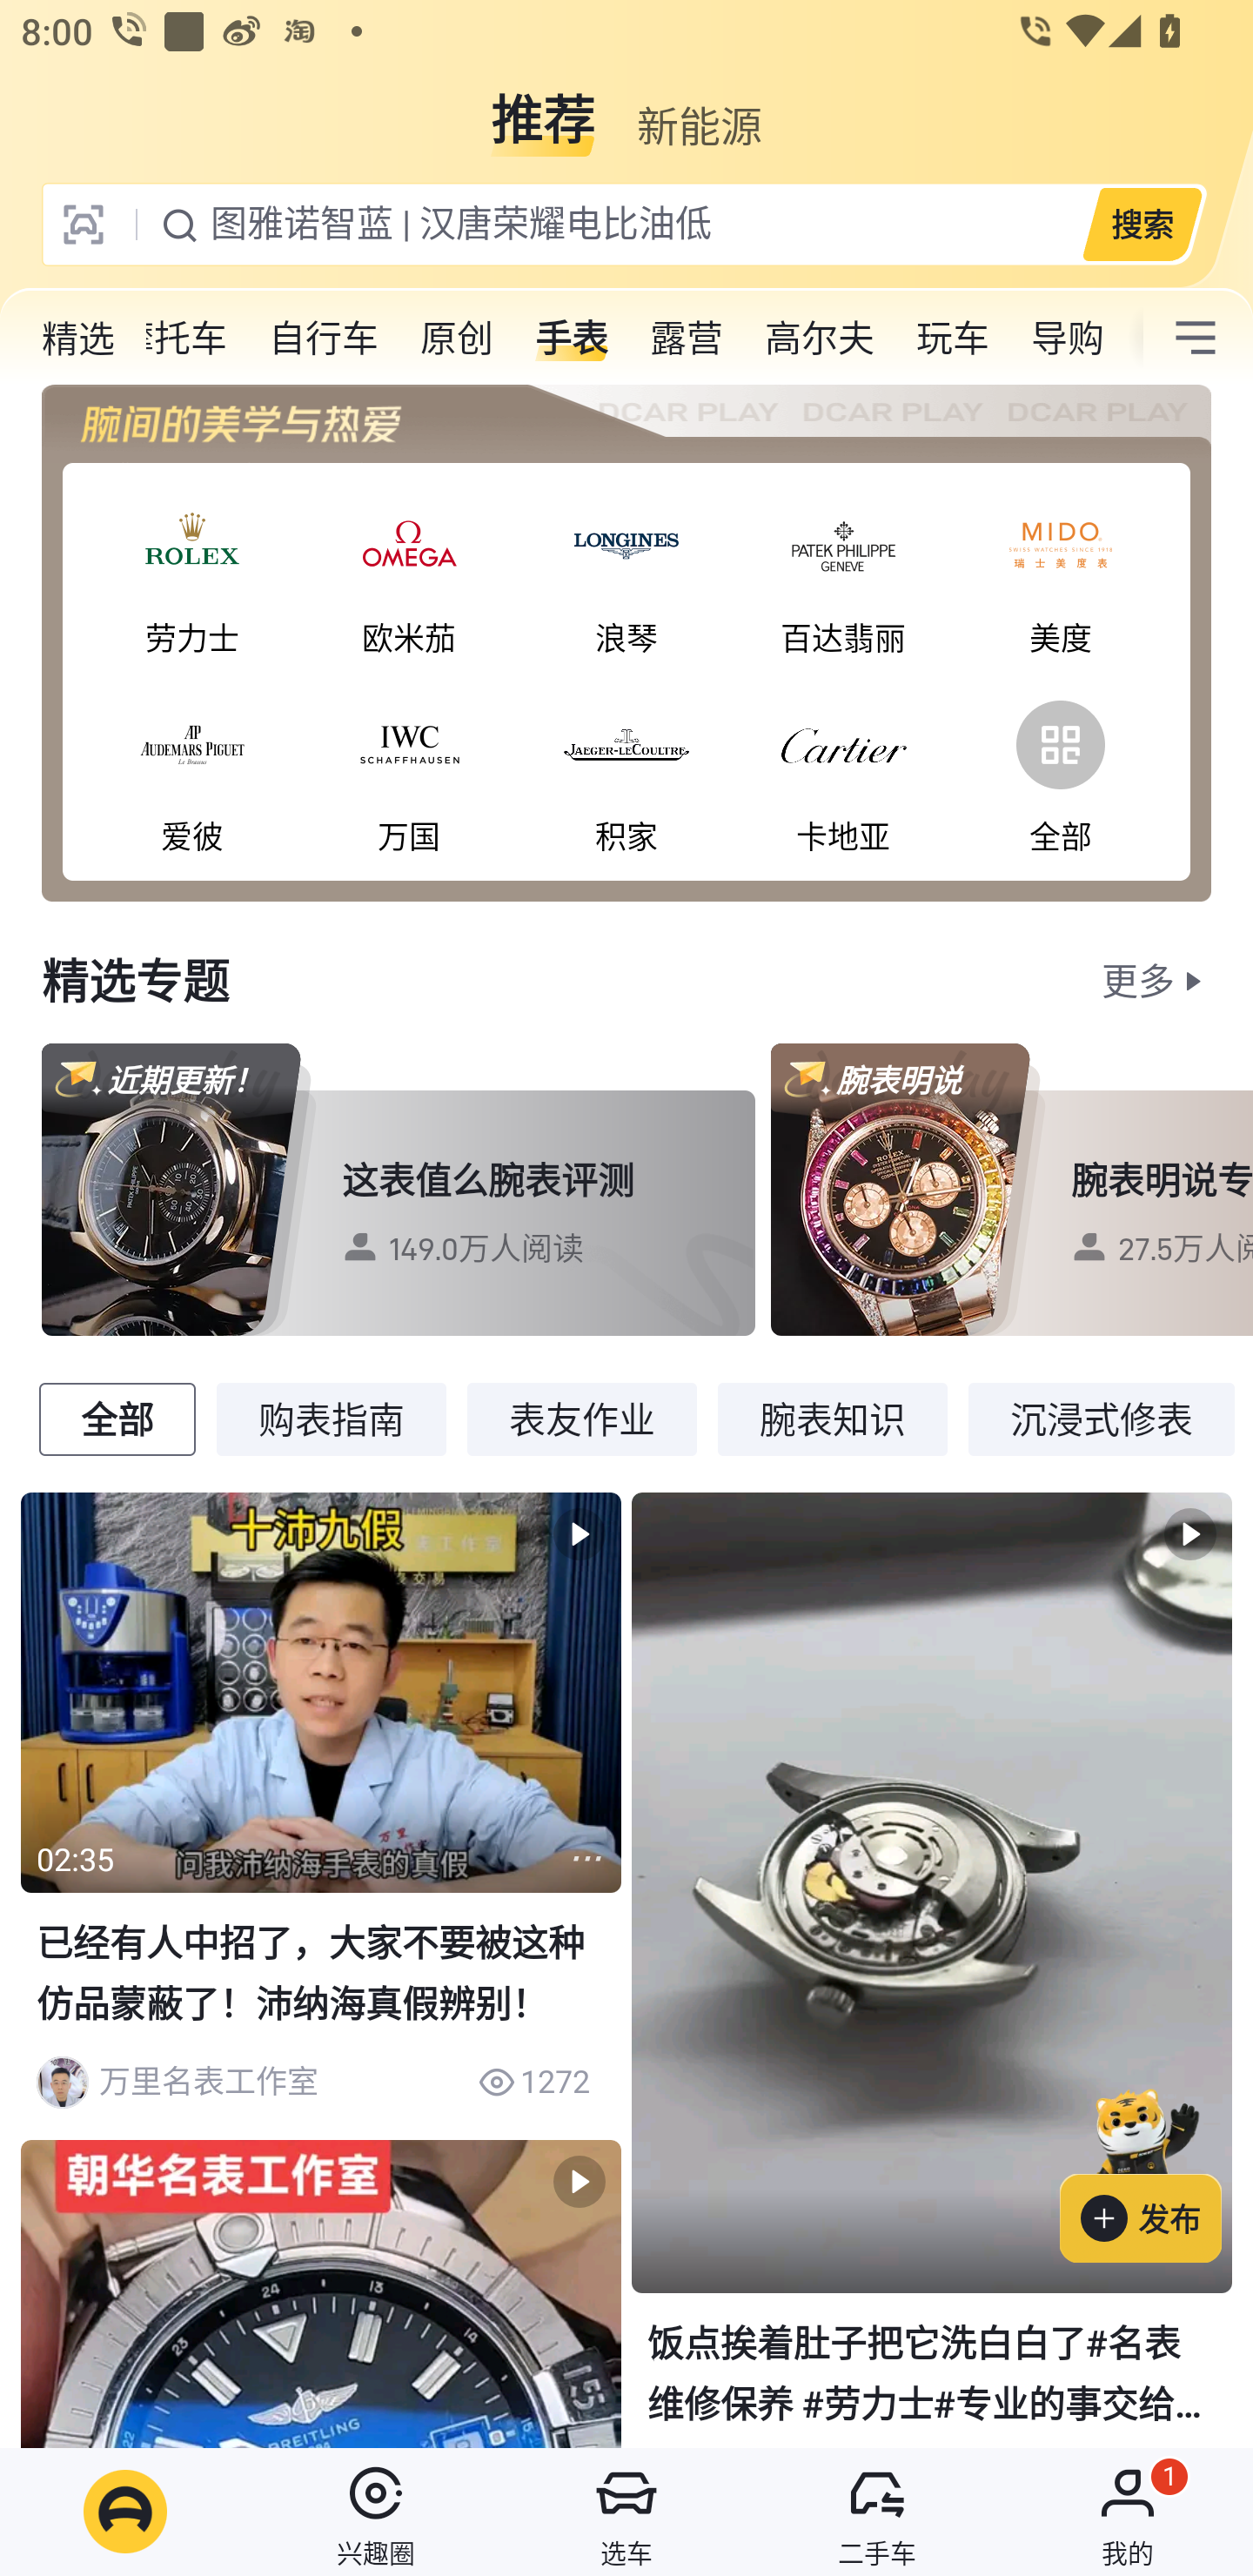 This screenshot has height=2576, width=1253. What do you see at coordinates (456, 338) in the screenshot?
I see `原创` at bounding box center [456, 338].